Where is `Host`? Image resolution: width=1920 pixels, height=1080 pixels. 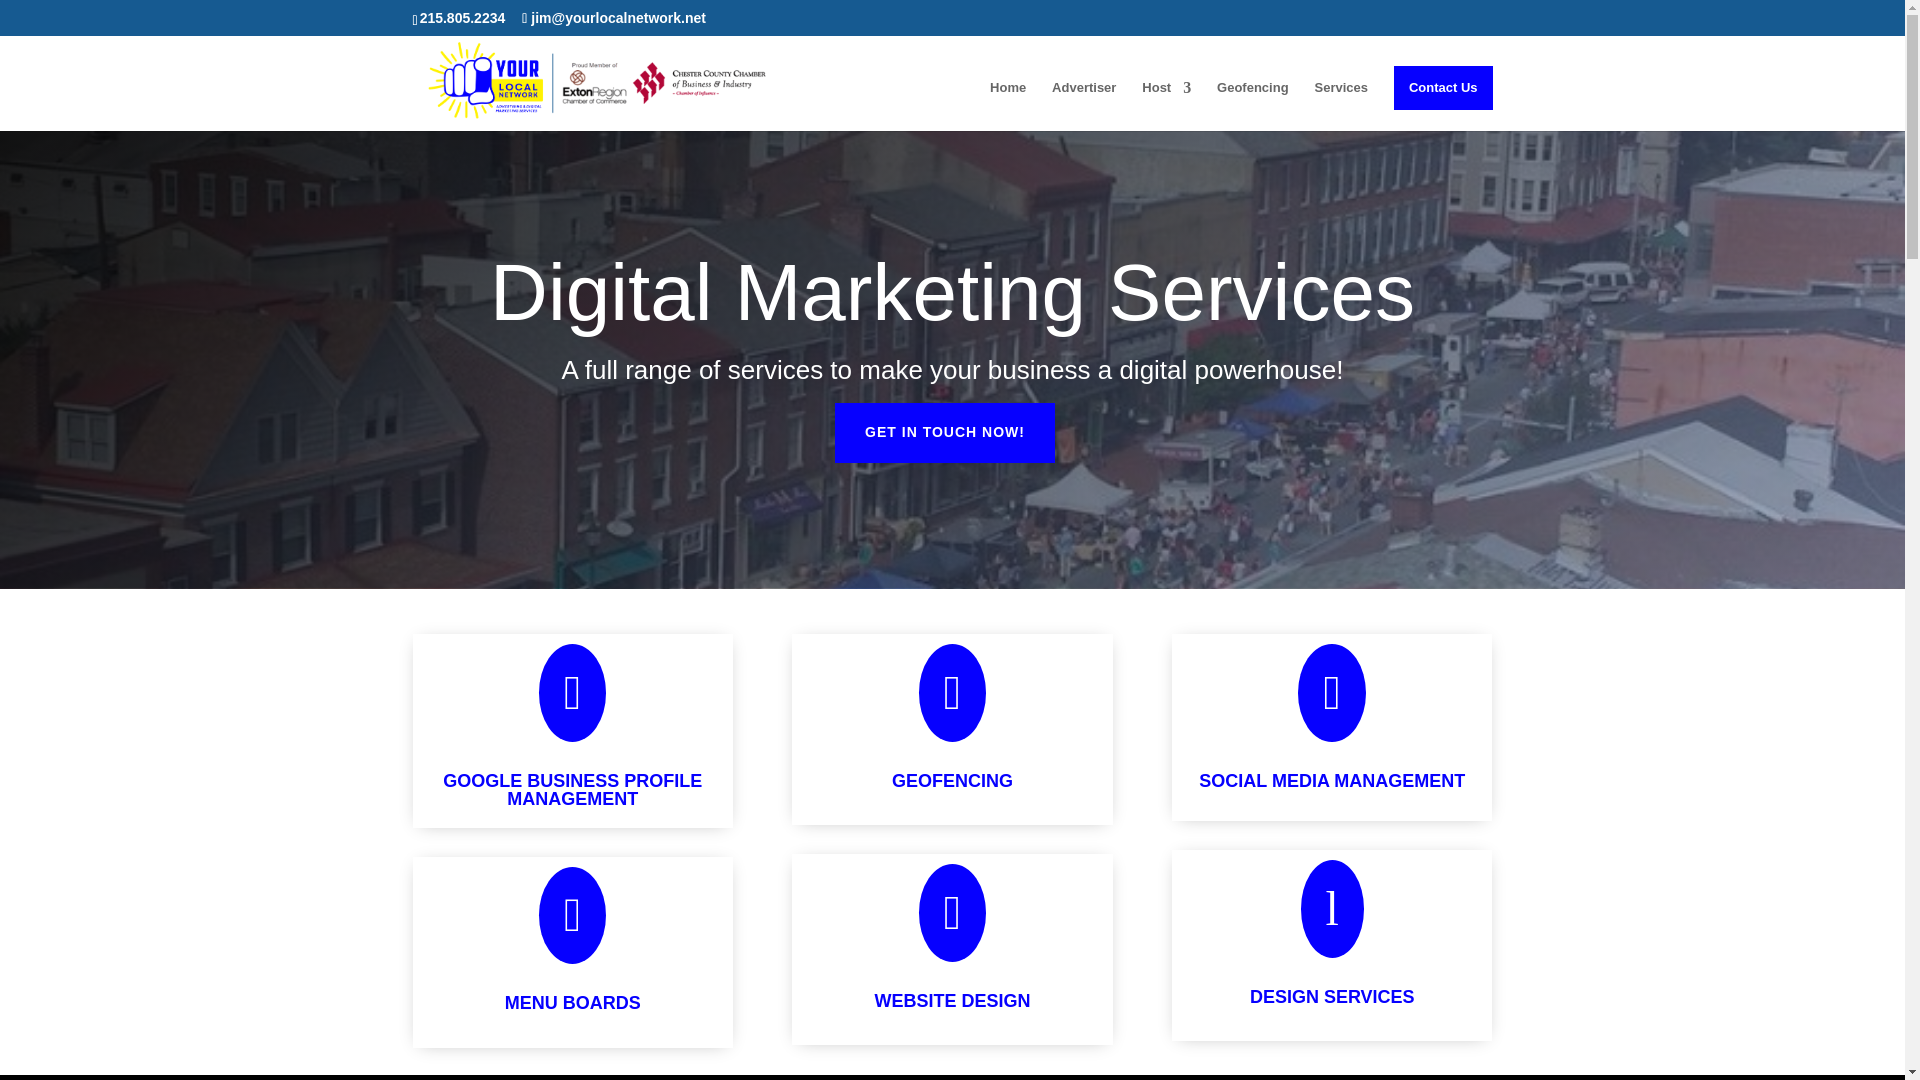
Host is located at coordinates (1166, 106).